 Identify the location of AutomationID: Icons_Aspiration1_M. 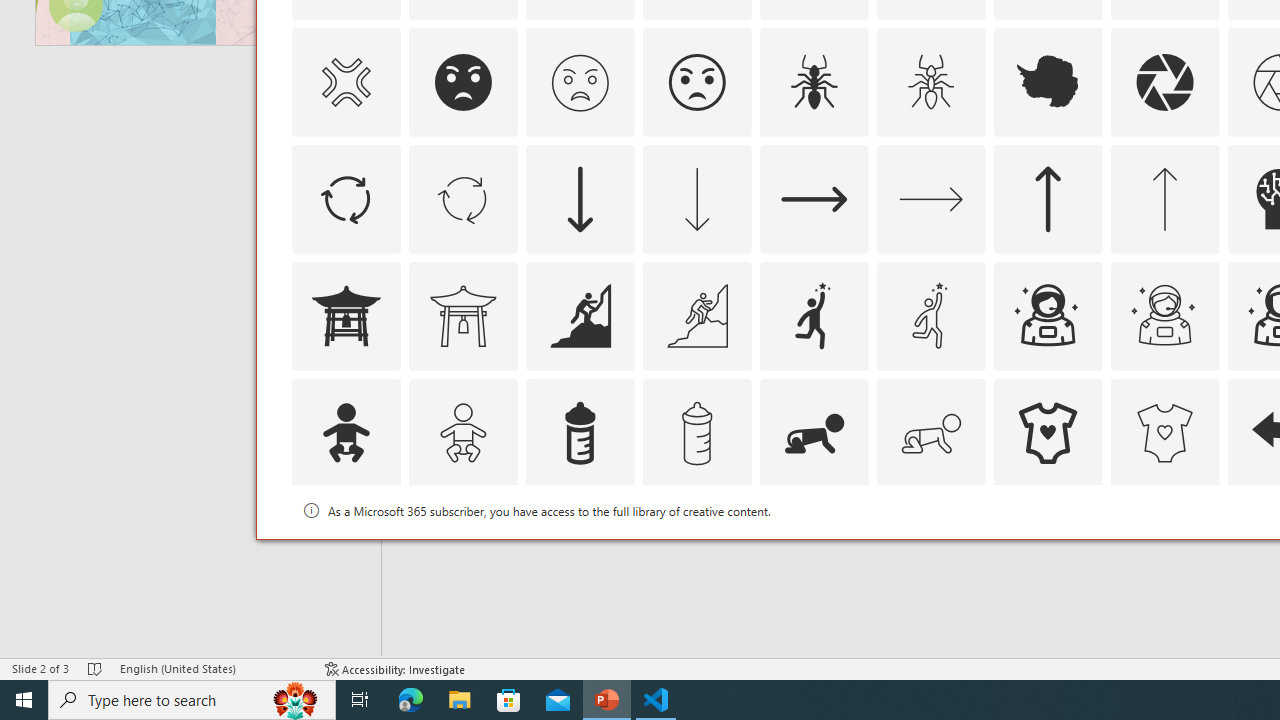
(930, 316).